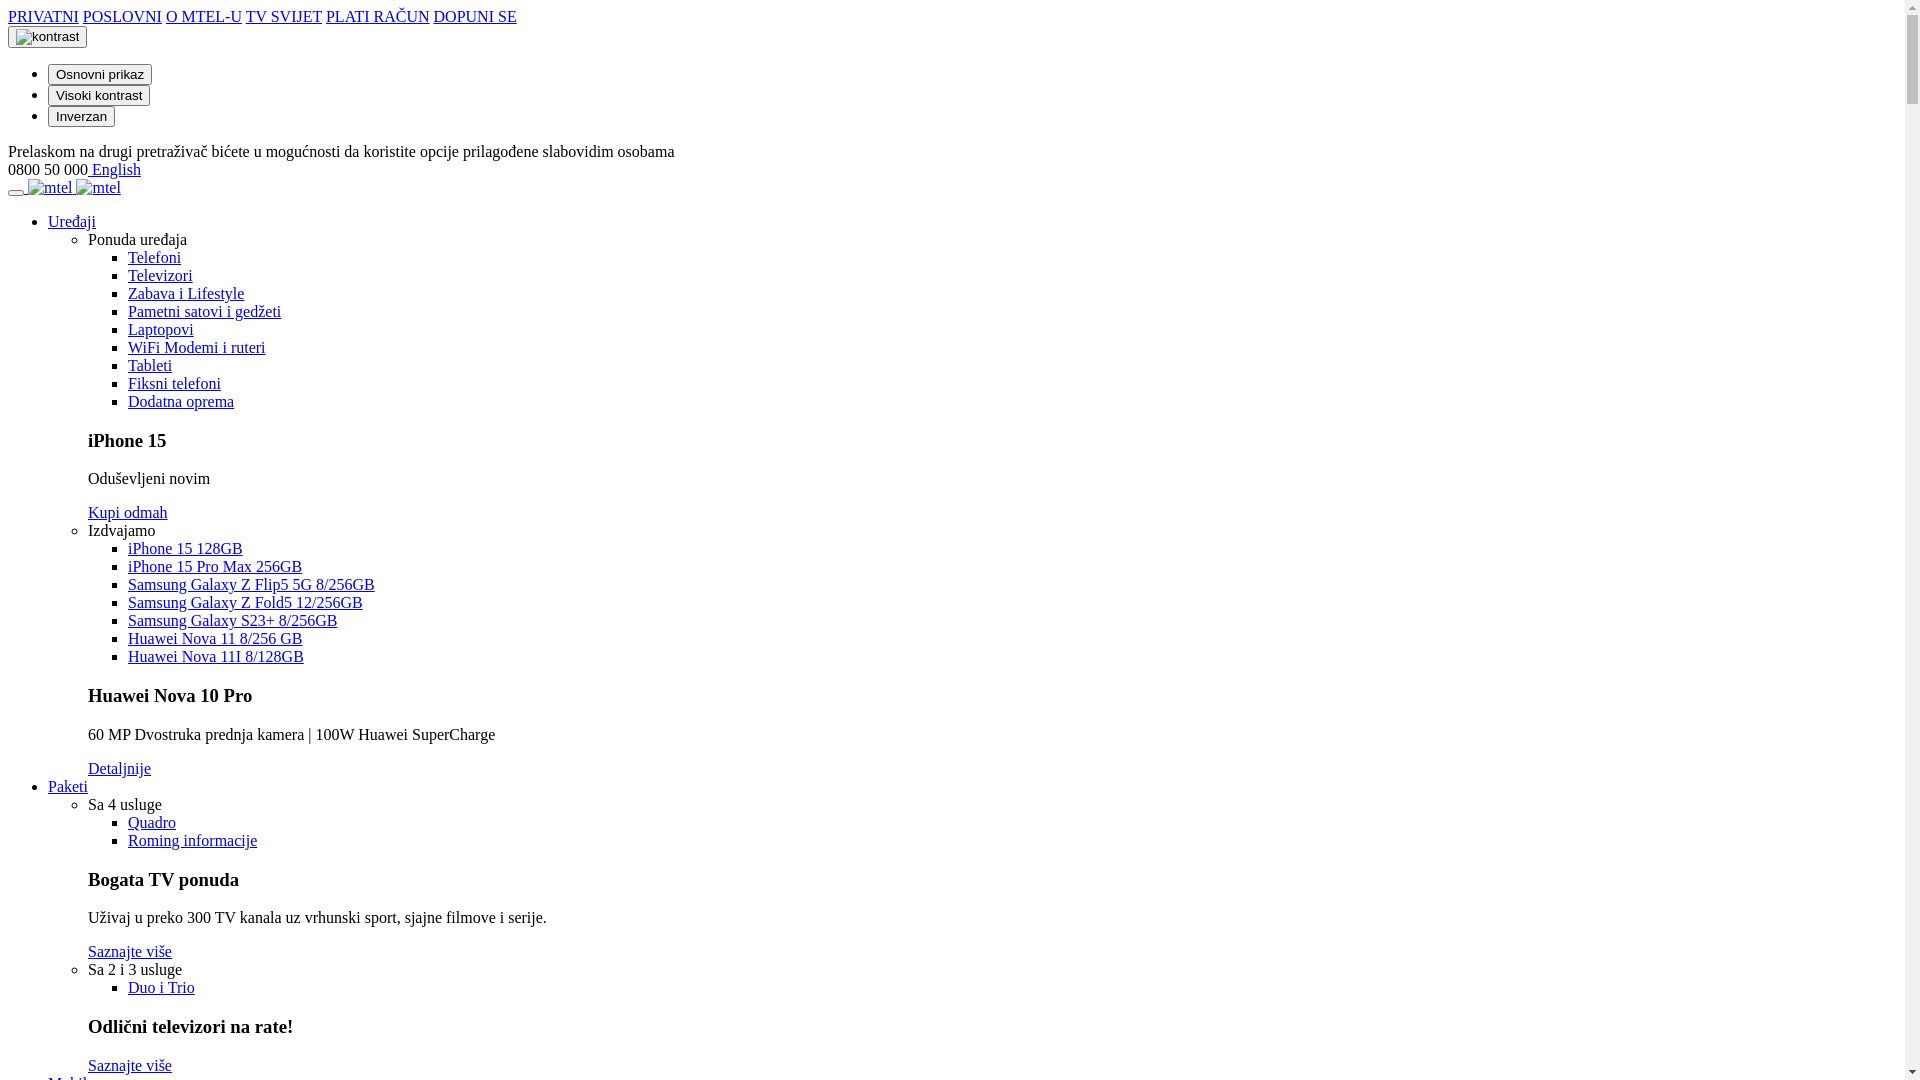  Describe the element at coordinates (44, 16) in the screenshot. I see `PRIVATNI` at that location.